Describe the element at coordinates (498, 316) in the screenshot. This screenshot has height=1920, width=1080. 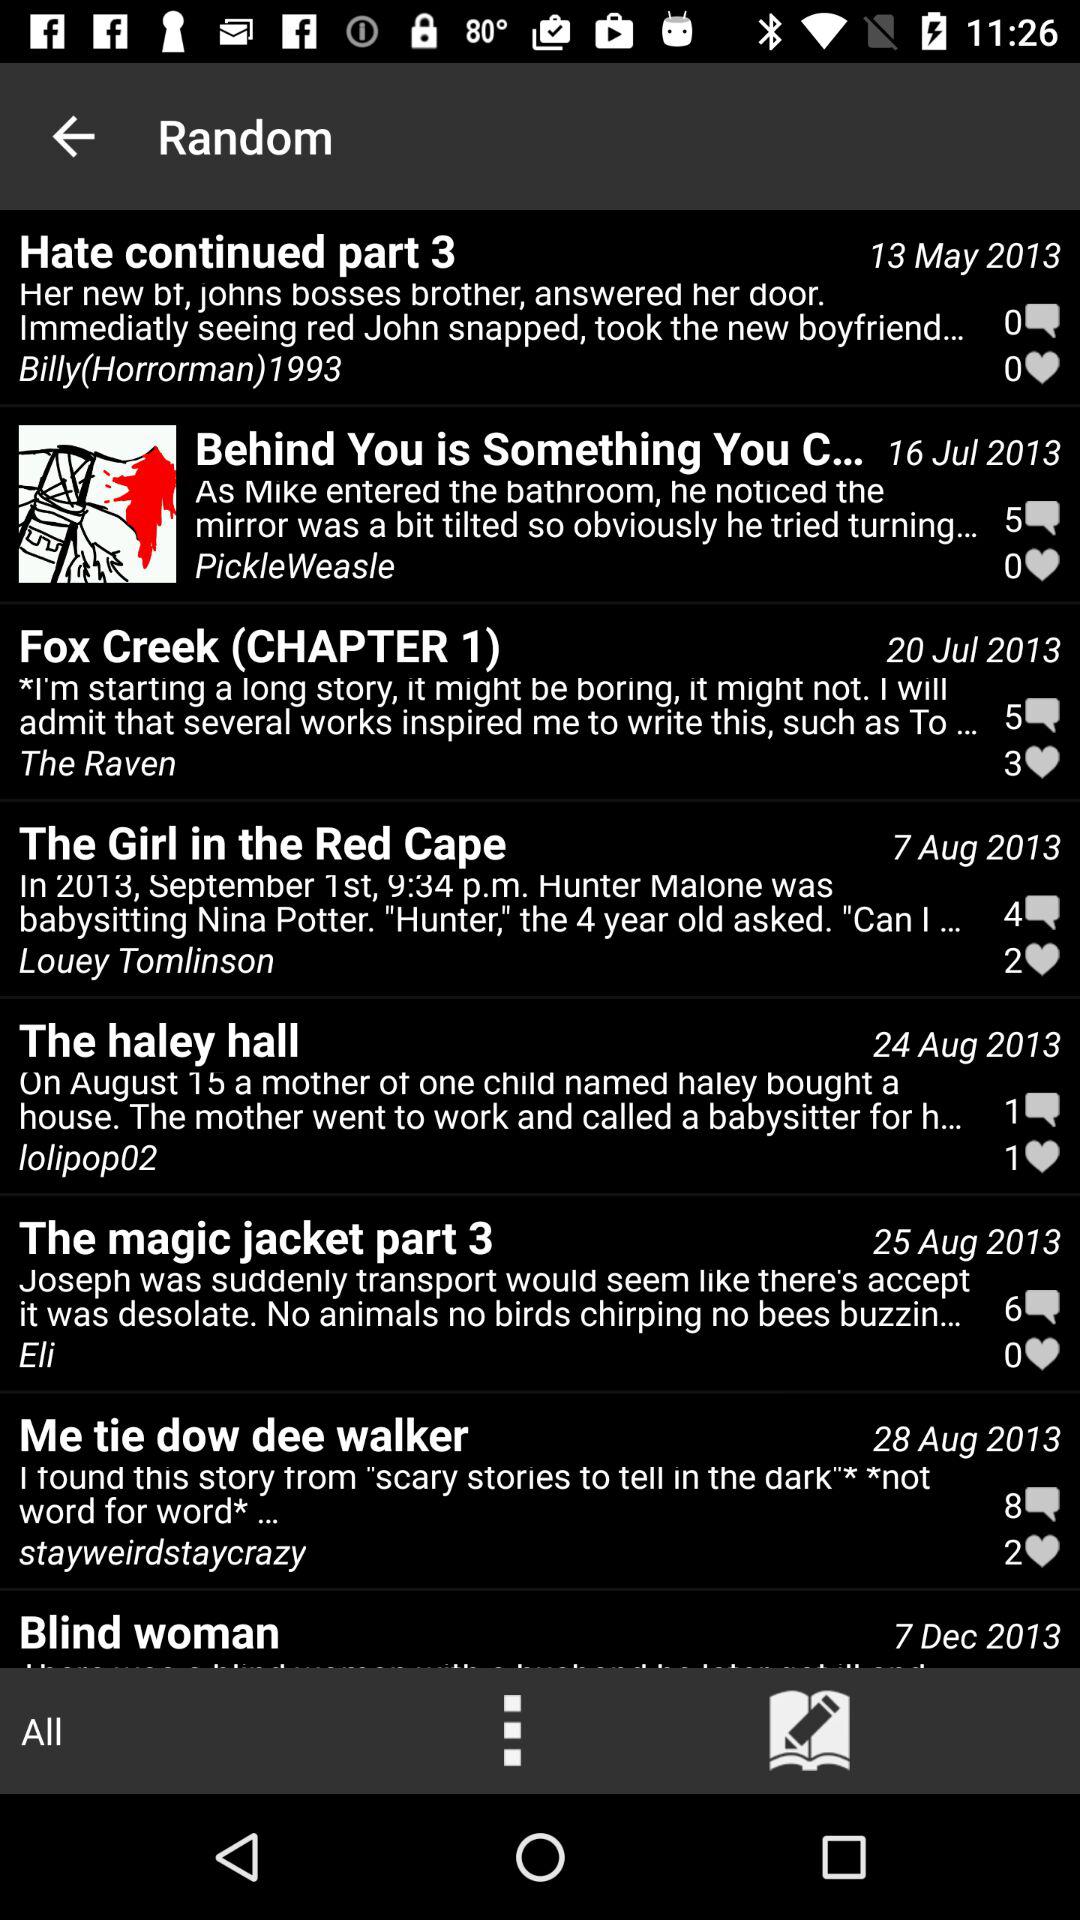
I see `turn on the her new bf item` at that location.